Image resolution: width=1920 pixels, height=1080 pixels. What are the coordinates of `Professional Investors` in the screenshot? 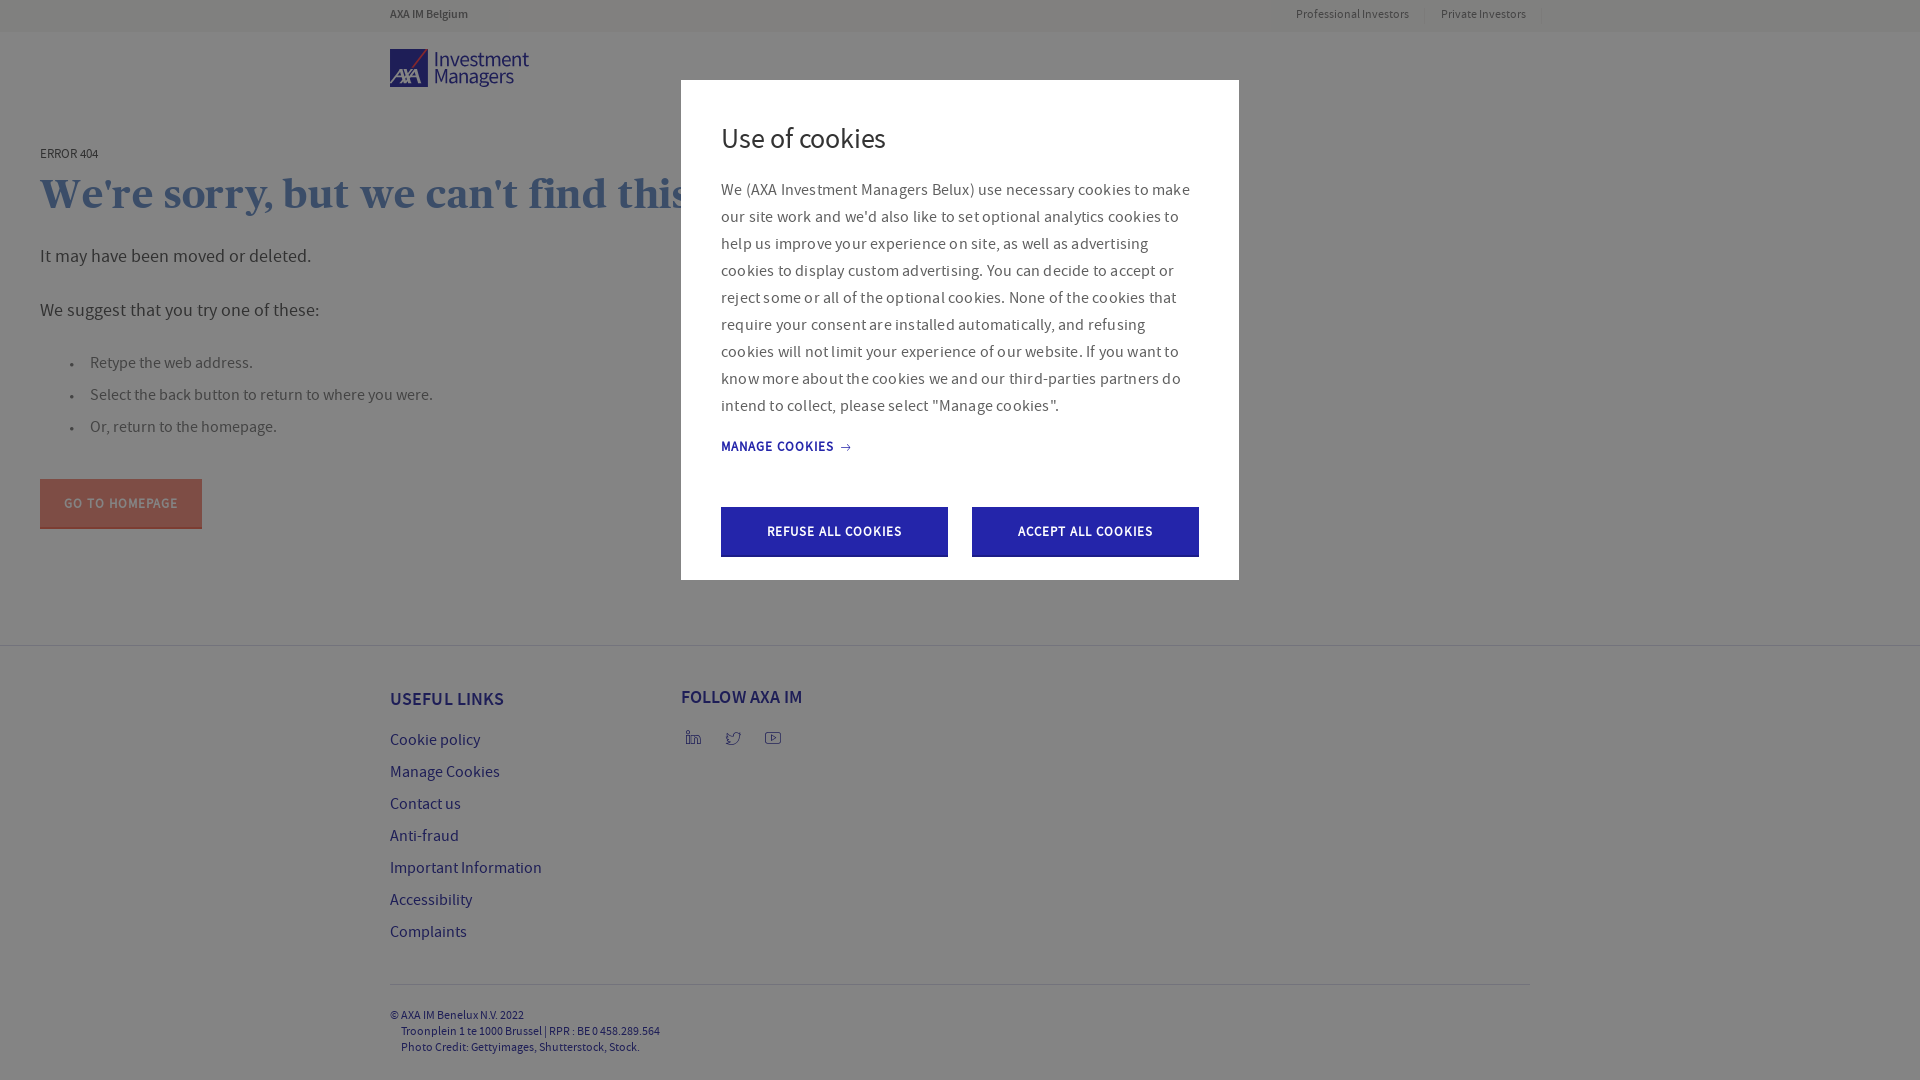 It's located at (1352, 16).